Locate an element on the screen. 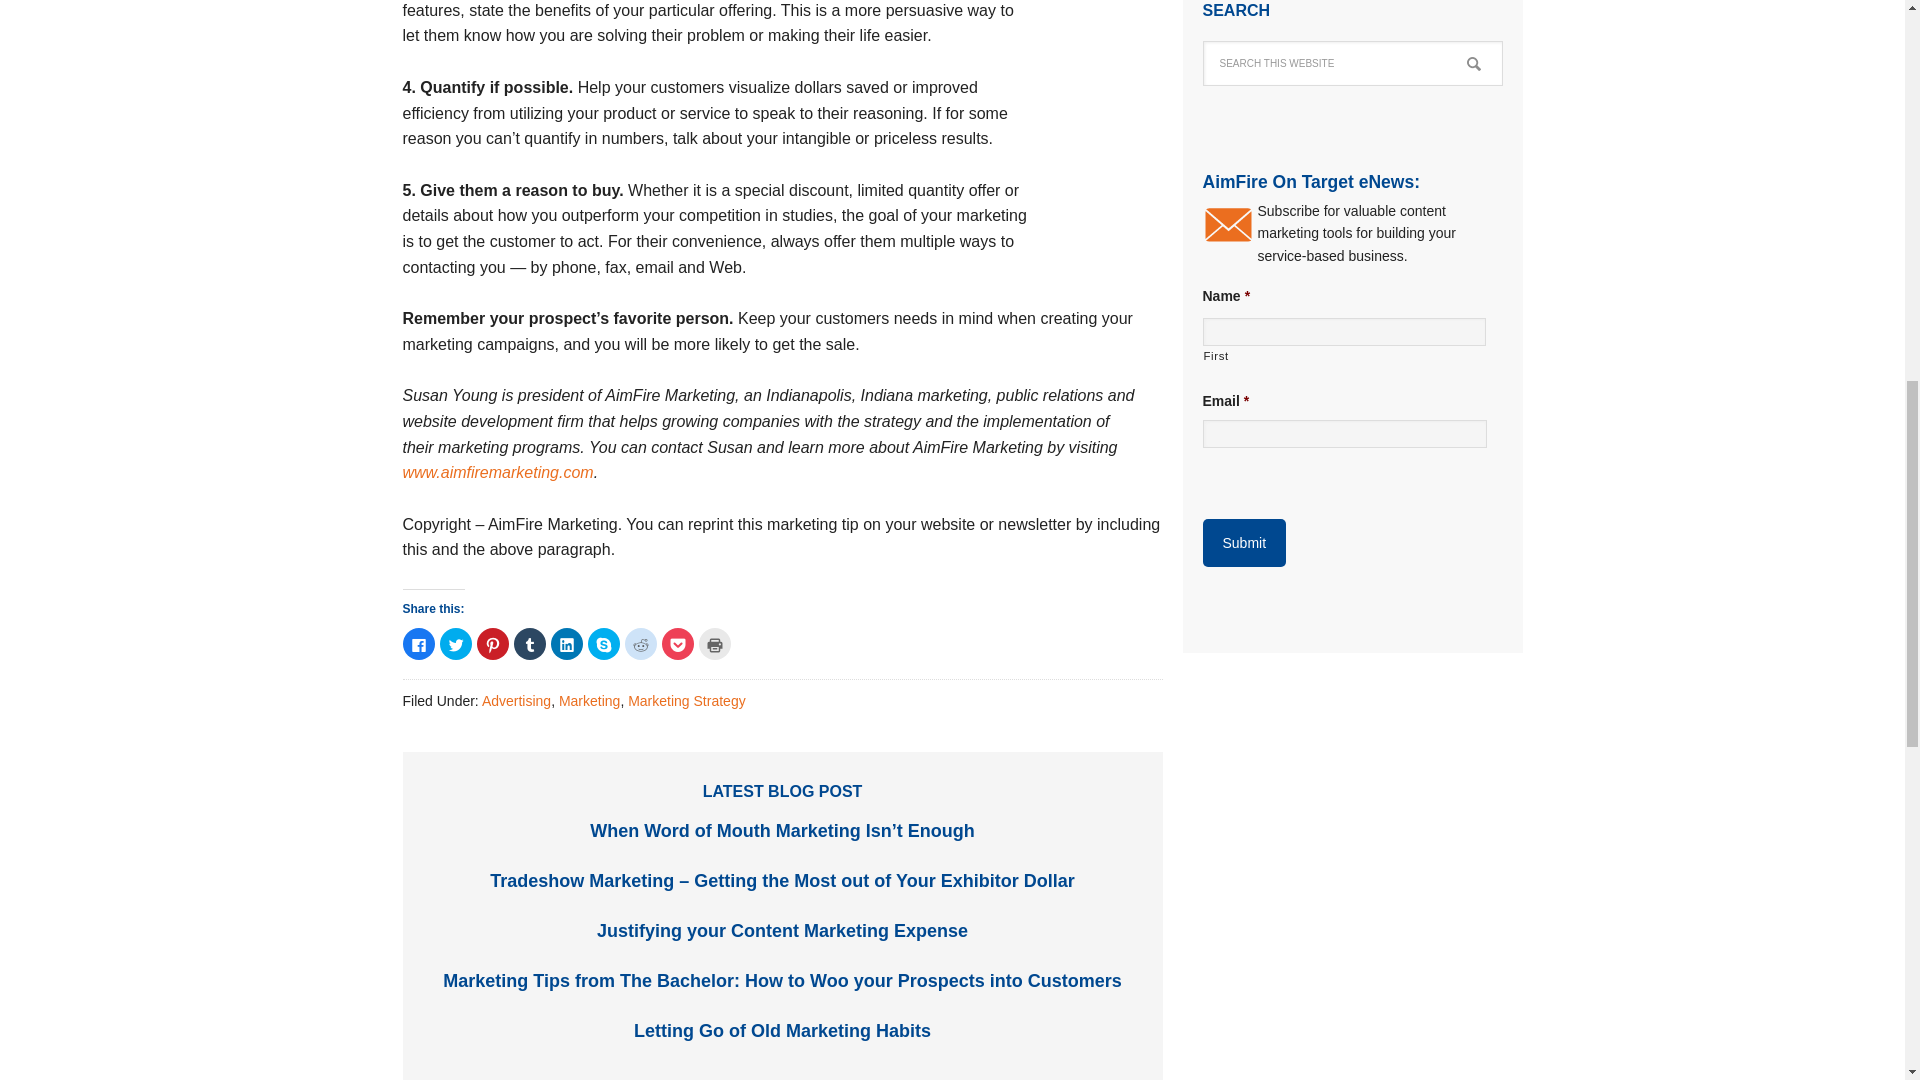 This screenshot has width=1920, height=1080. Click to print is located at coordinates (714, 643).